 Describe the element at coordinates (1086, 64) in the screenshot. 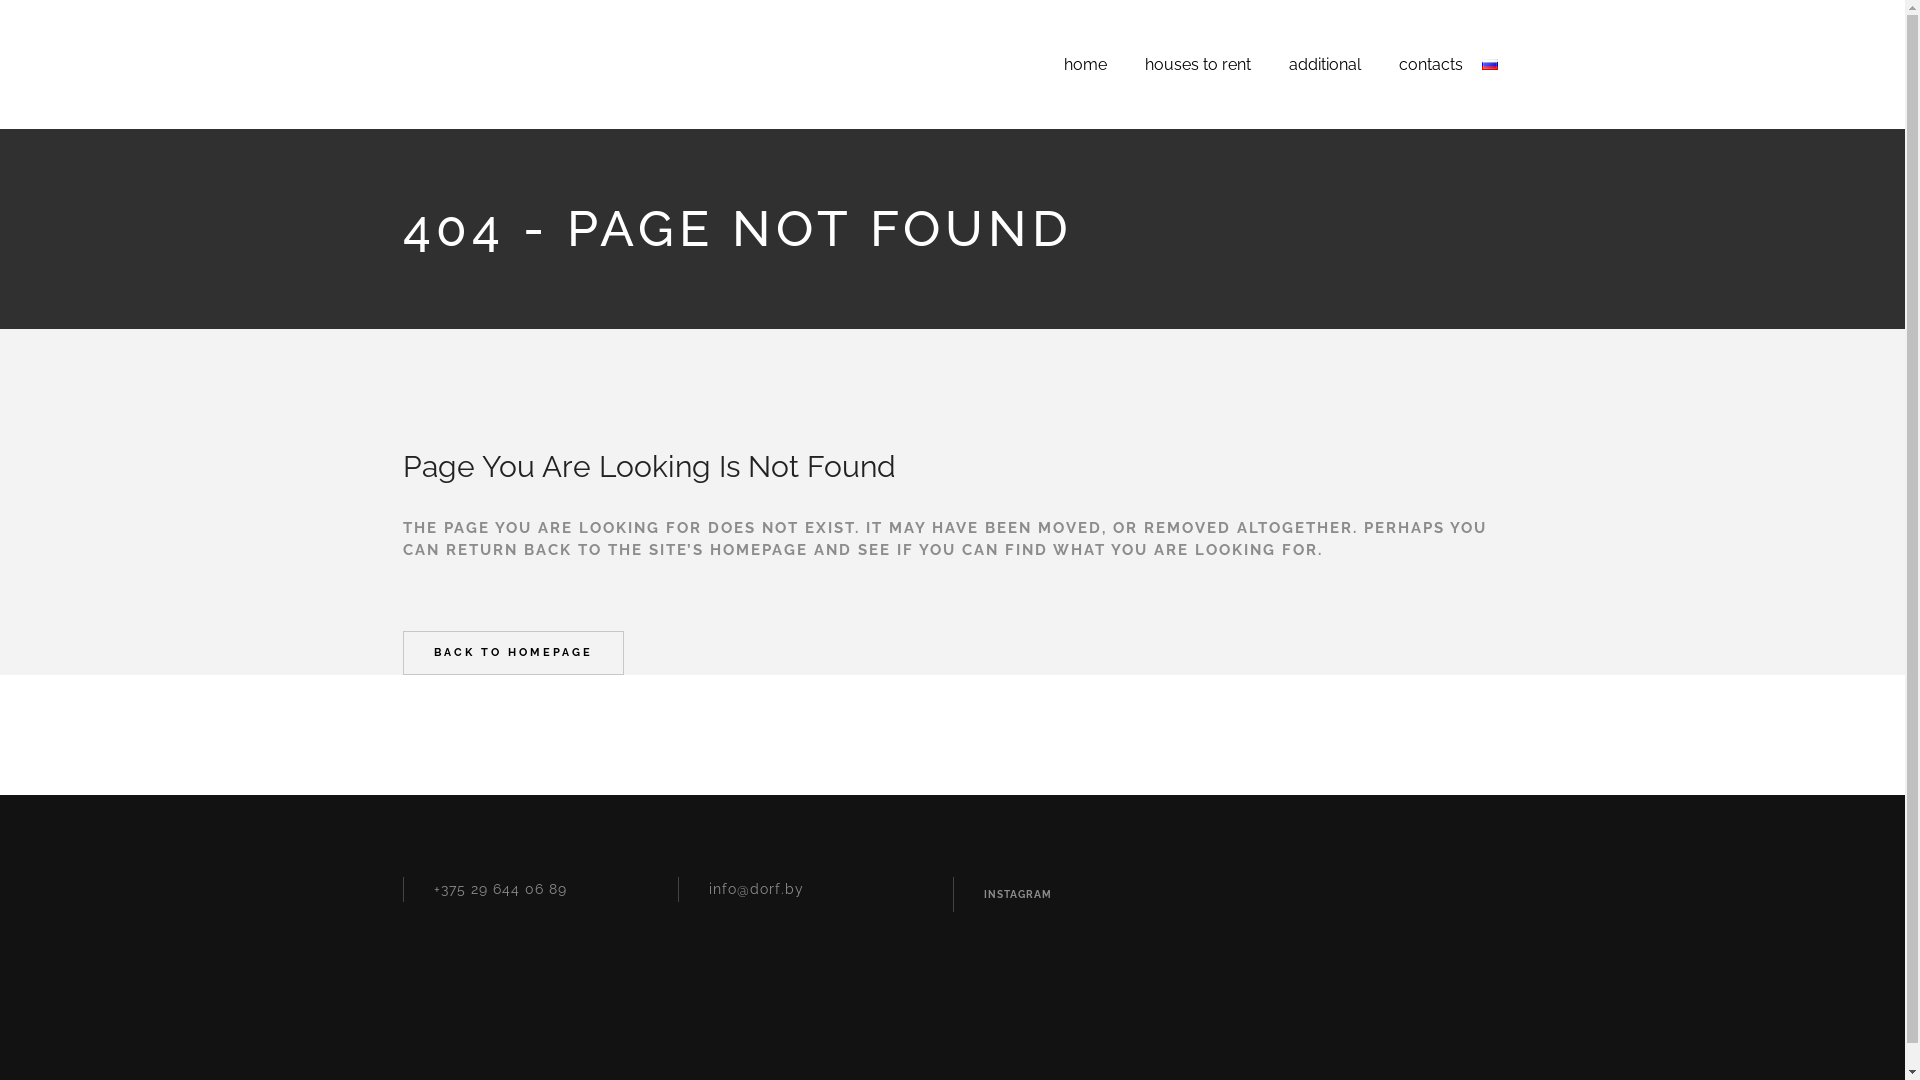

I see `home` at that location.